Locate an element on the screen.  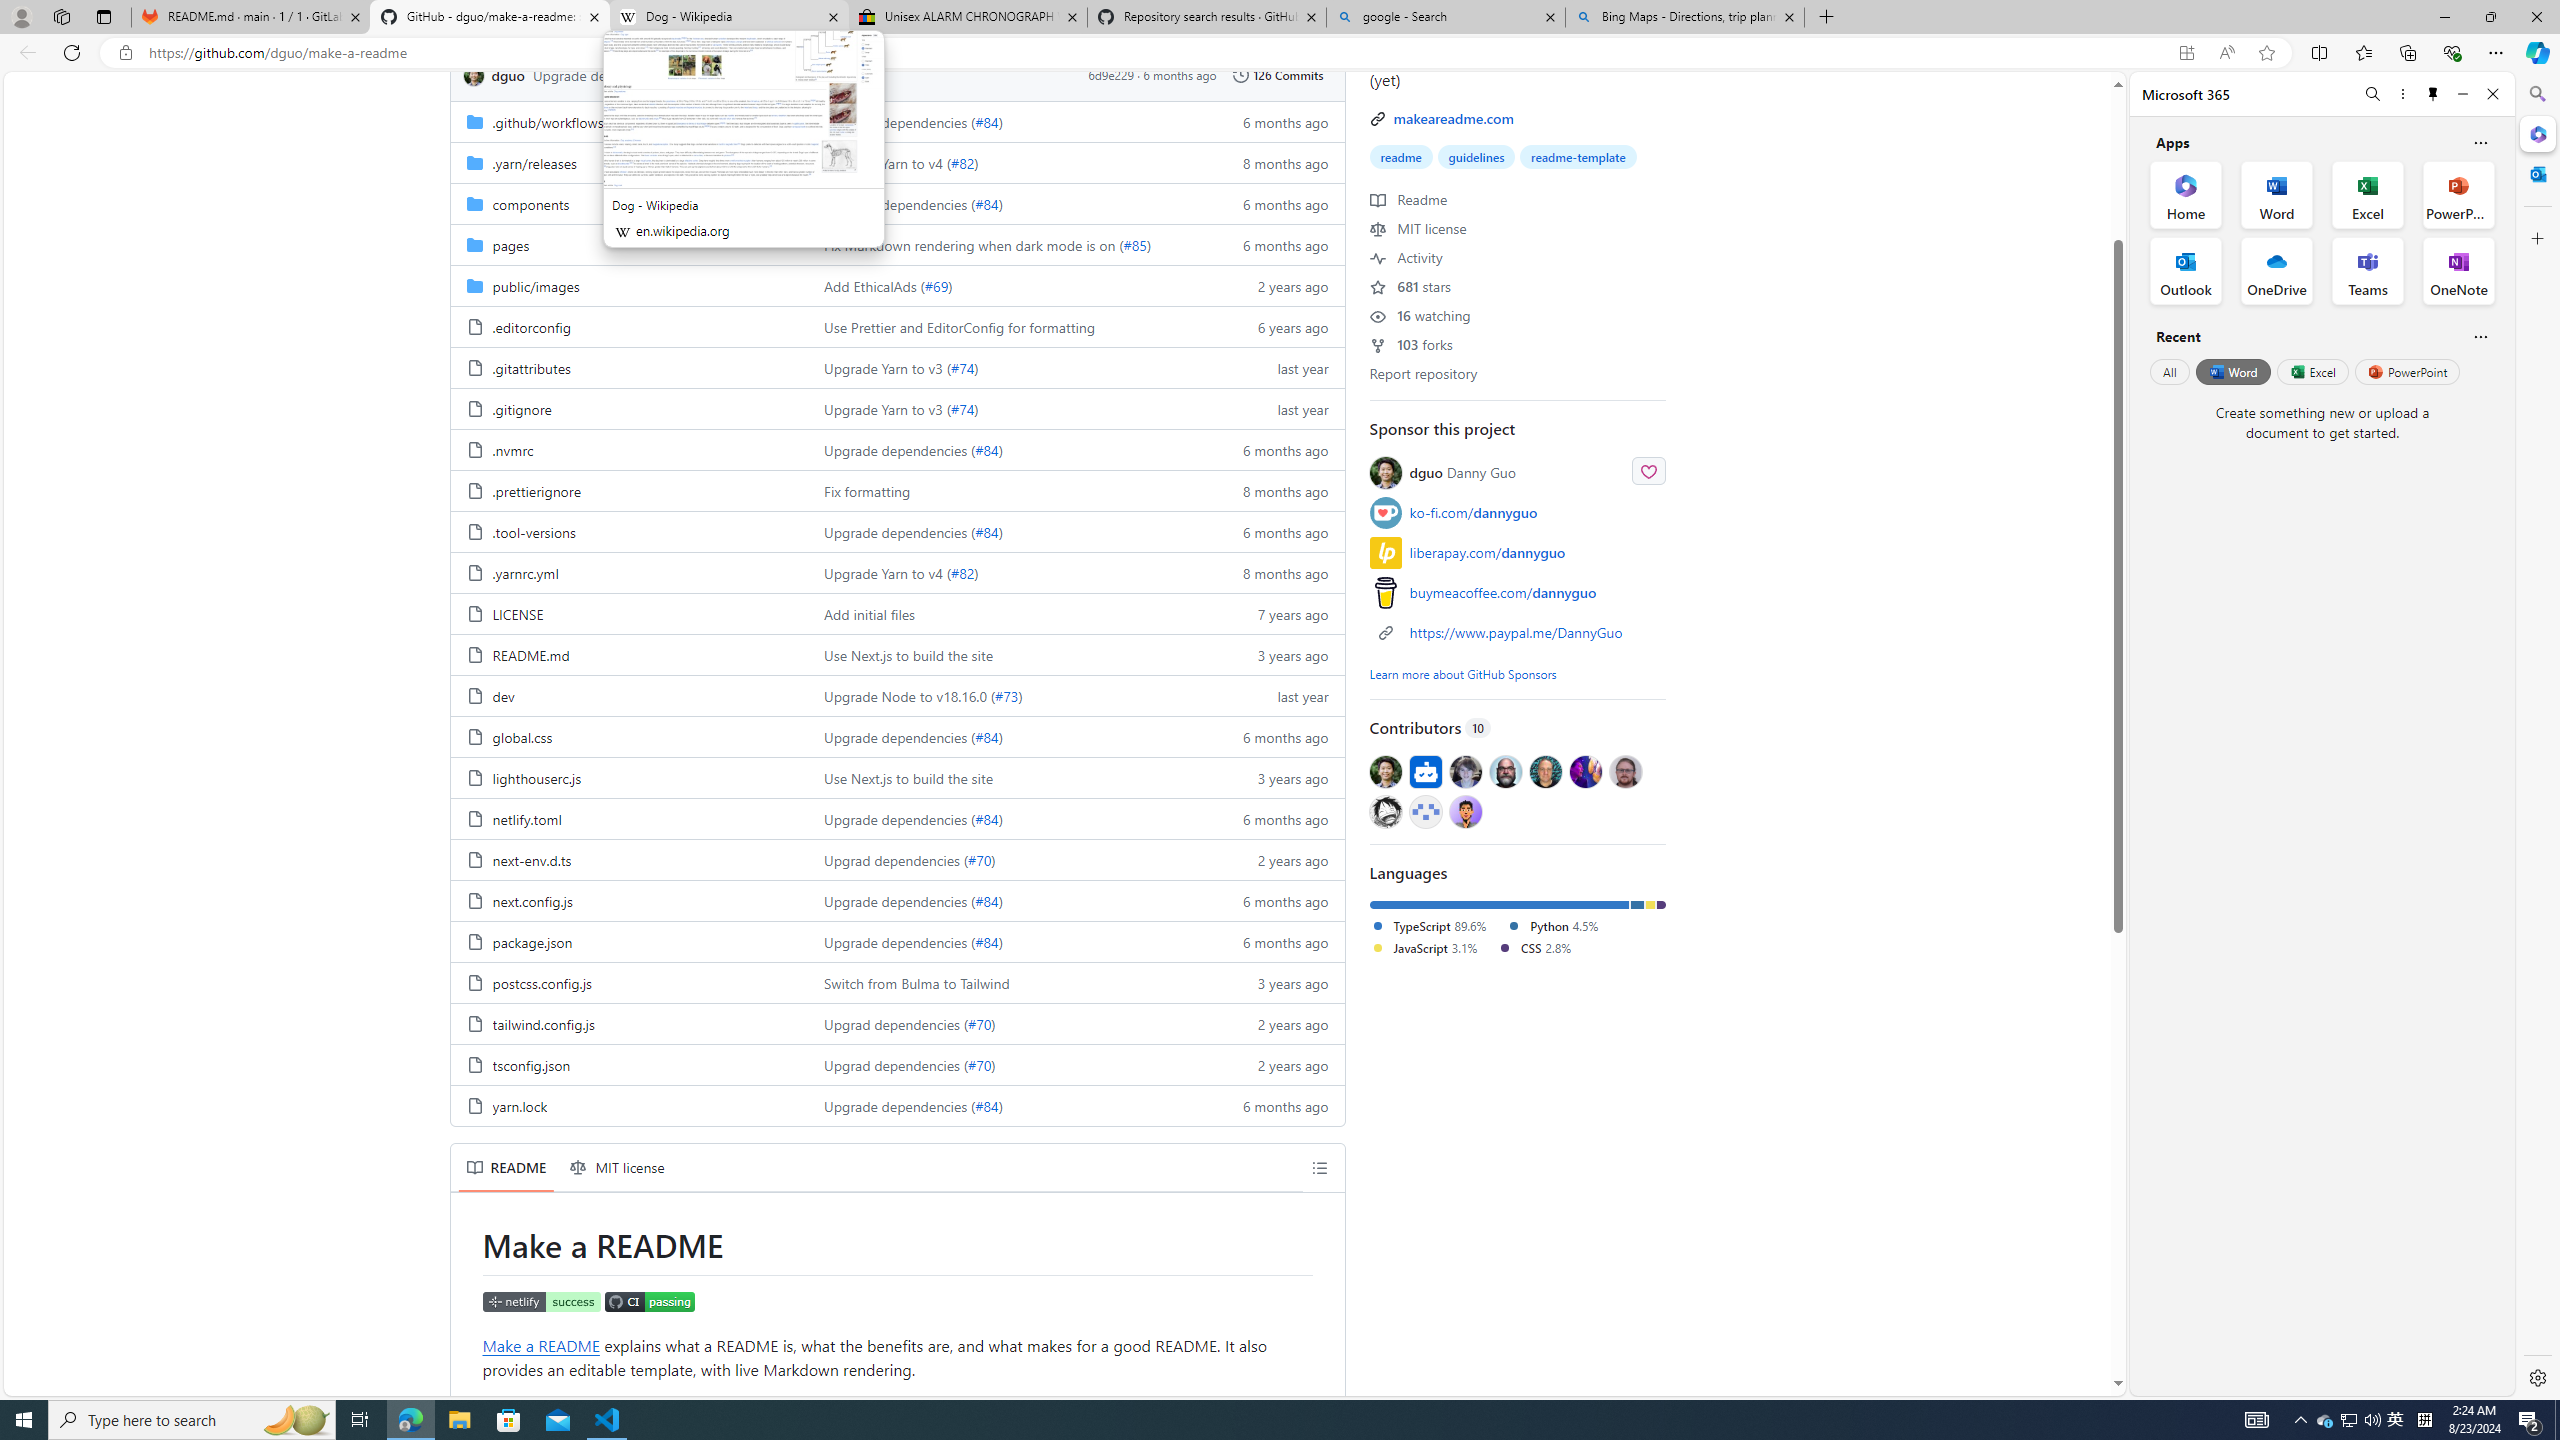
.yarn/releases, (Directory) is located at coordinates (534, 162).